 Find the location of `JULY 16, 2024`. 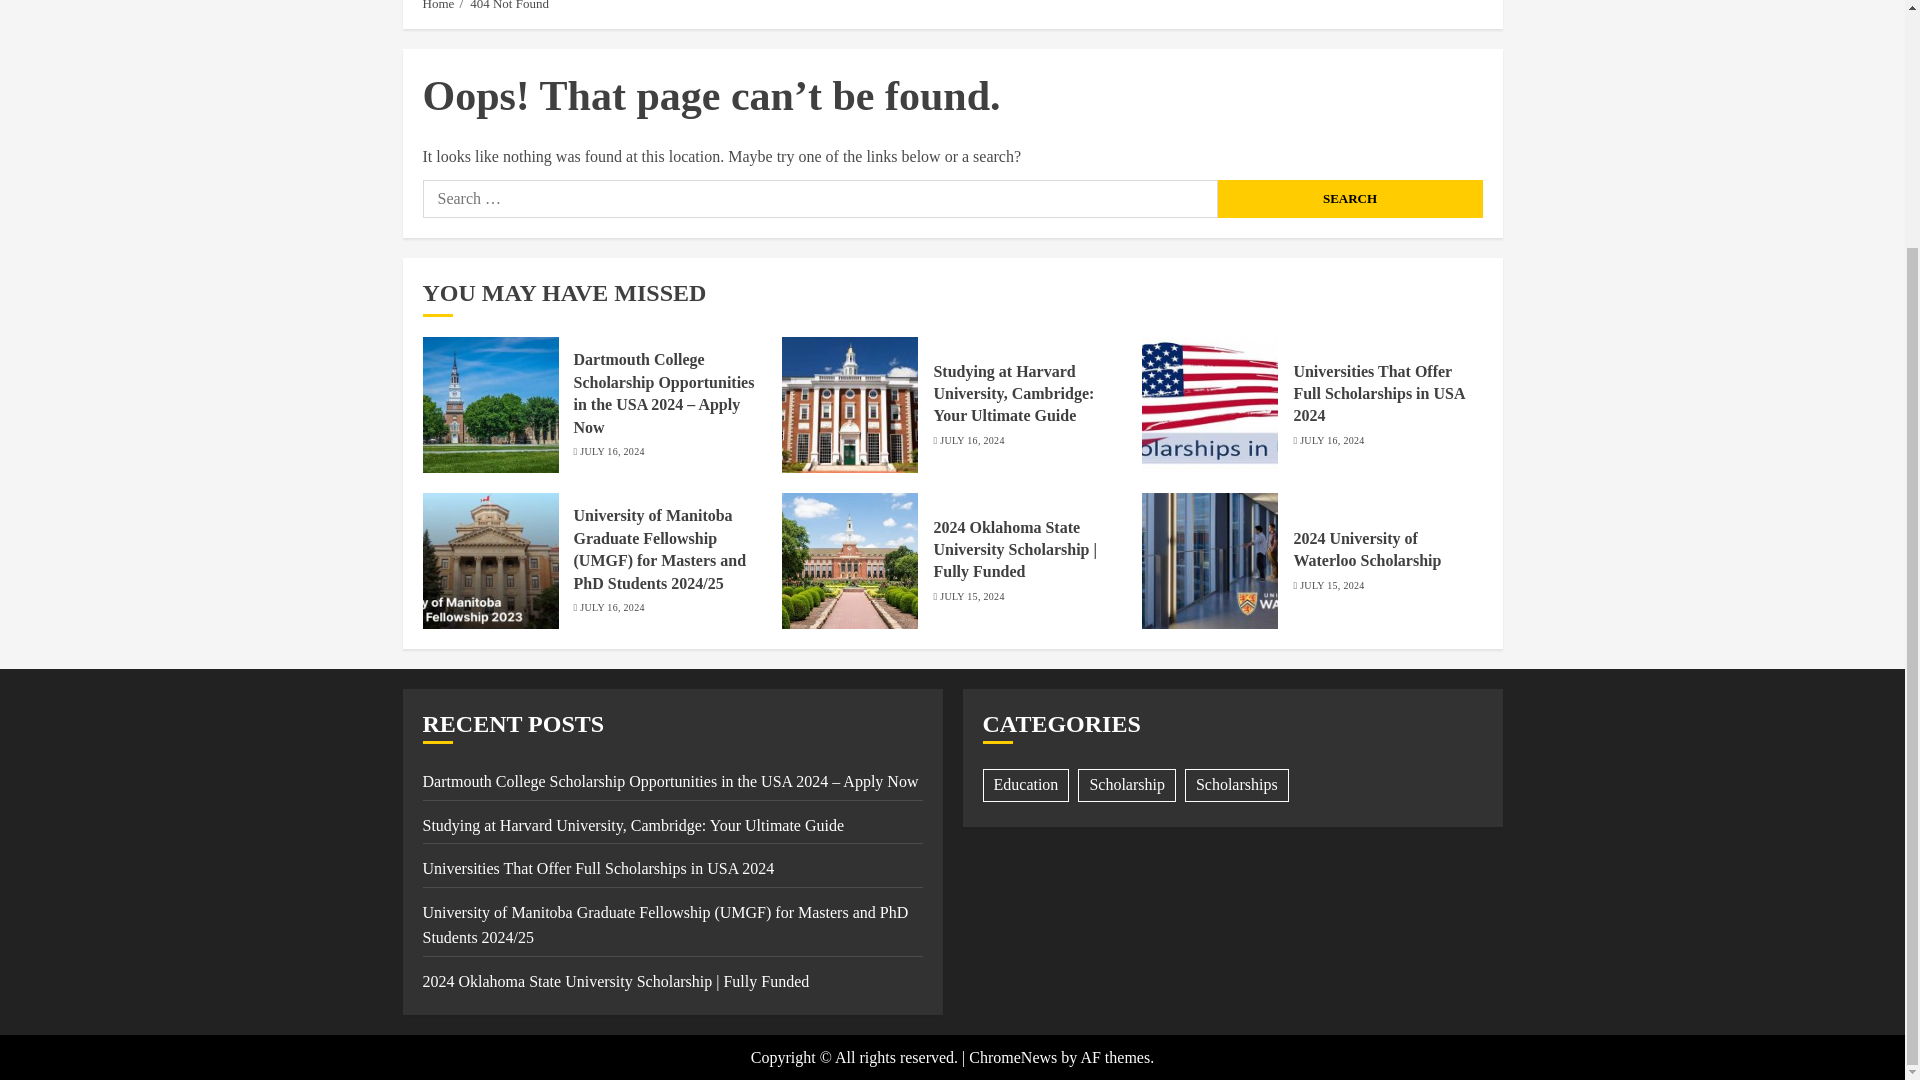

JULY 16, 2024 is located at coordinates (611, 452).